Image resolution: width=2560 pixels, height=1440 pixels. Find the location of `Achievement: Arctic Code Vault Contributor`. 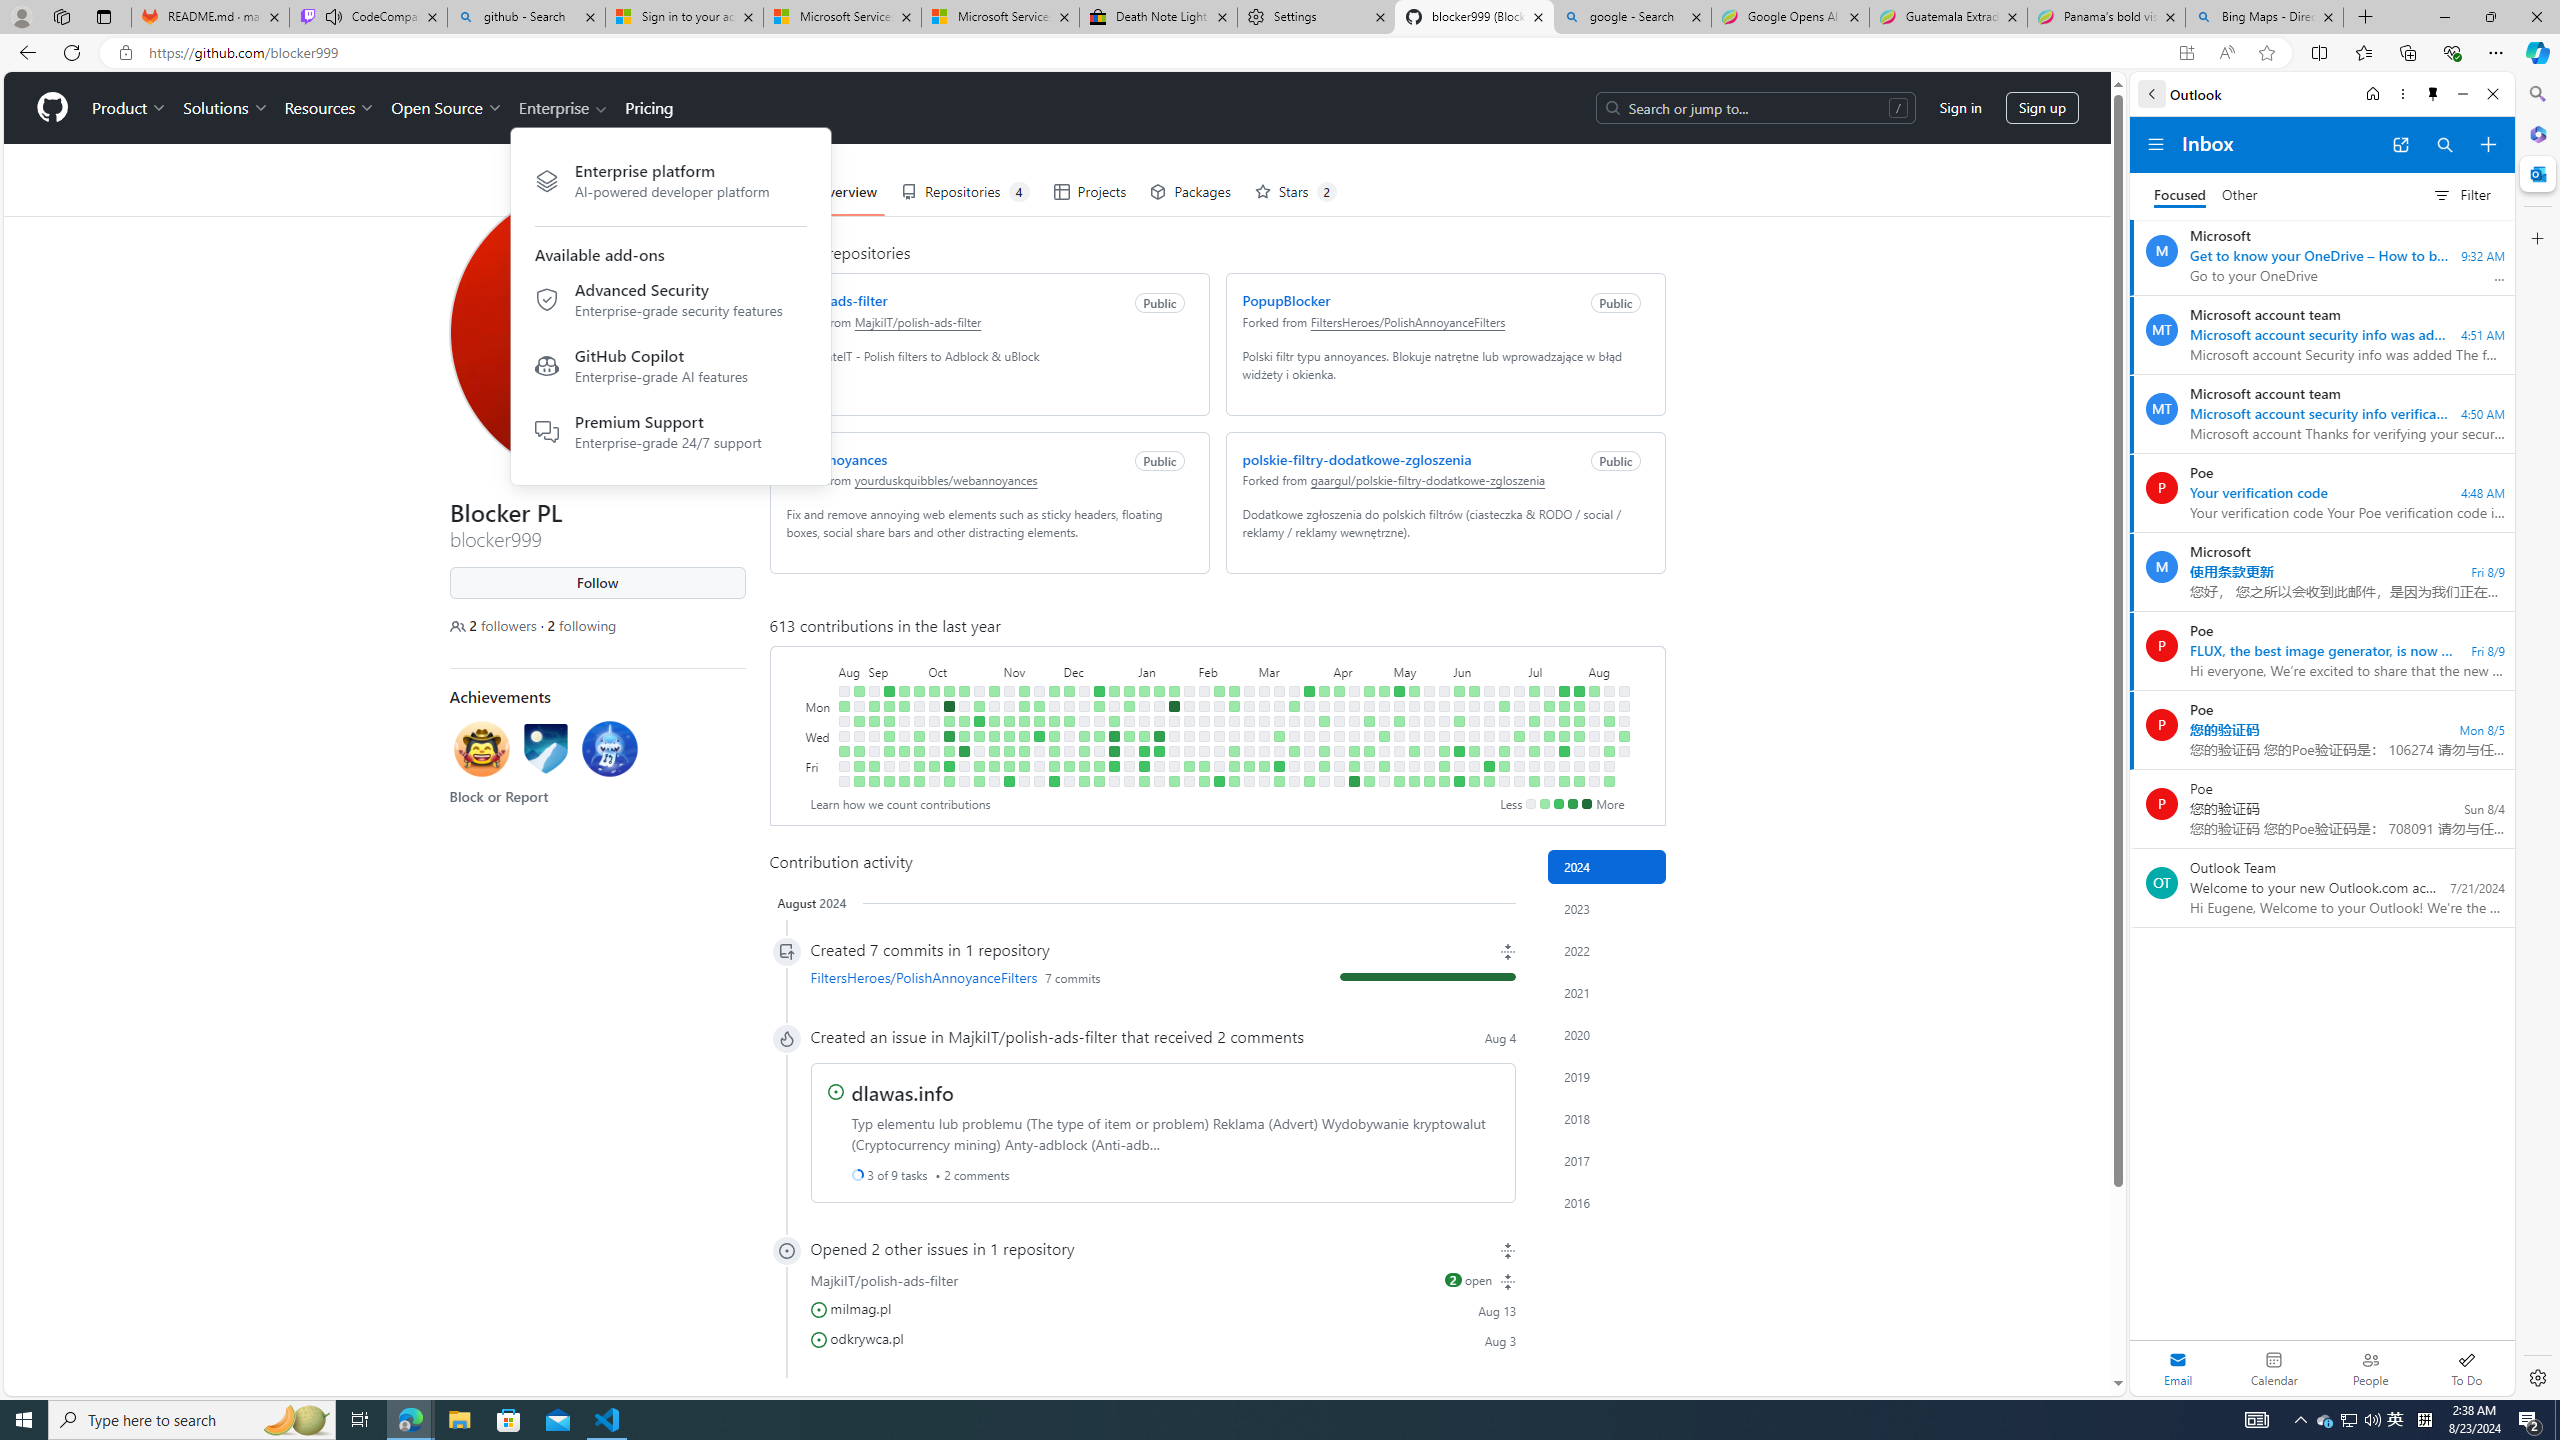

Achievement: Arctic Code Vault Contributor is located at coordinates (545, 752).